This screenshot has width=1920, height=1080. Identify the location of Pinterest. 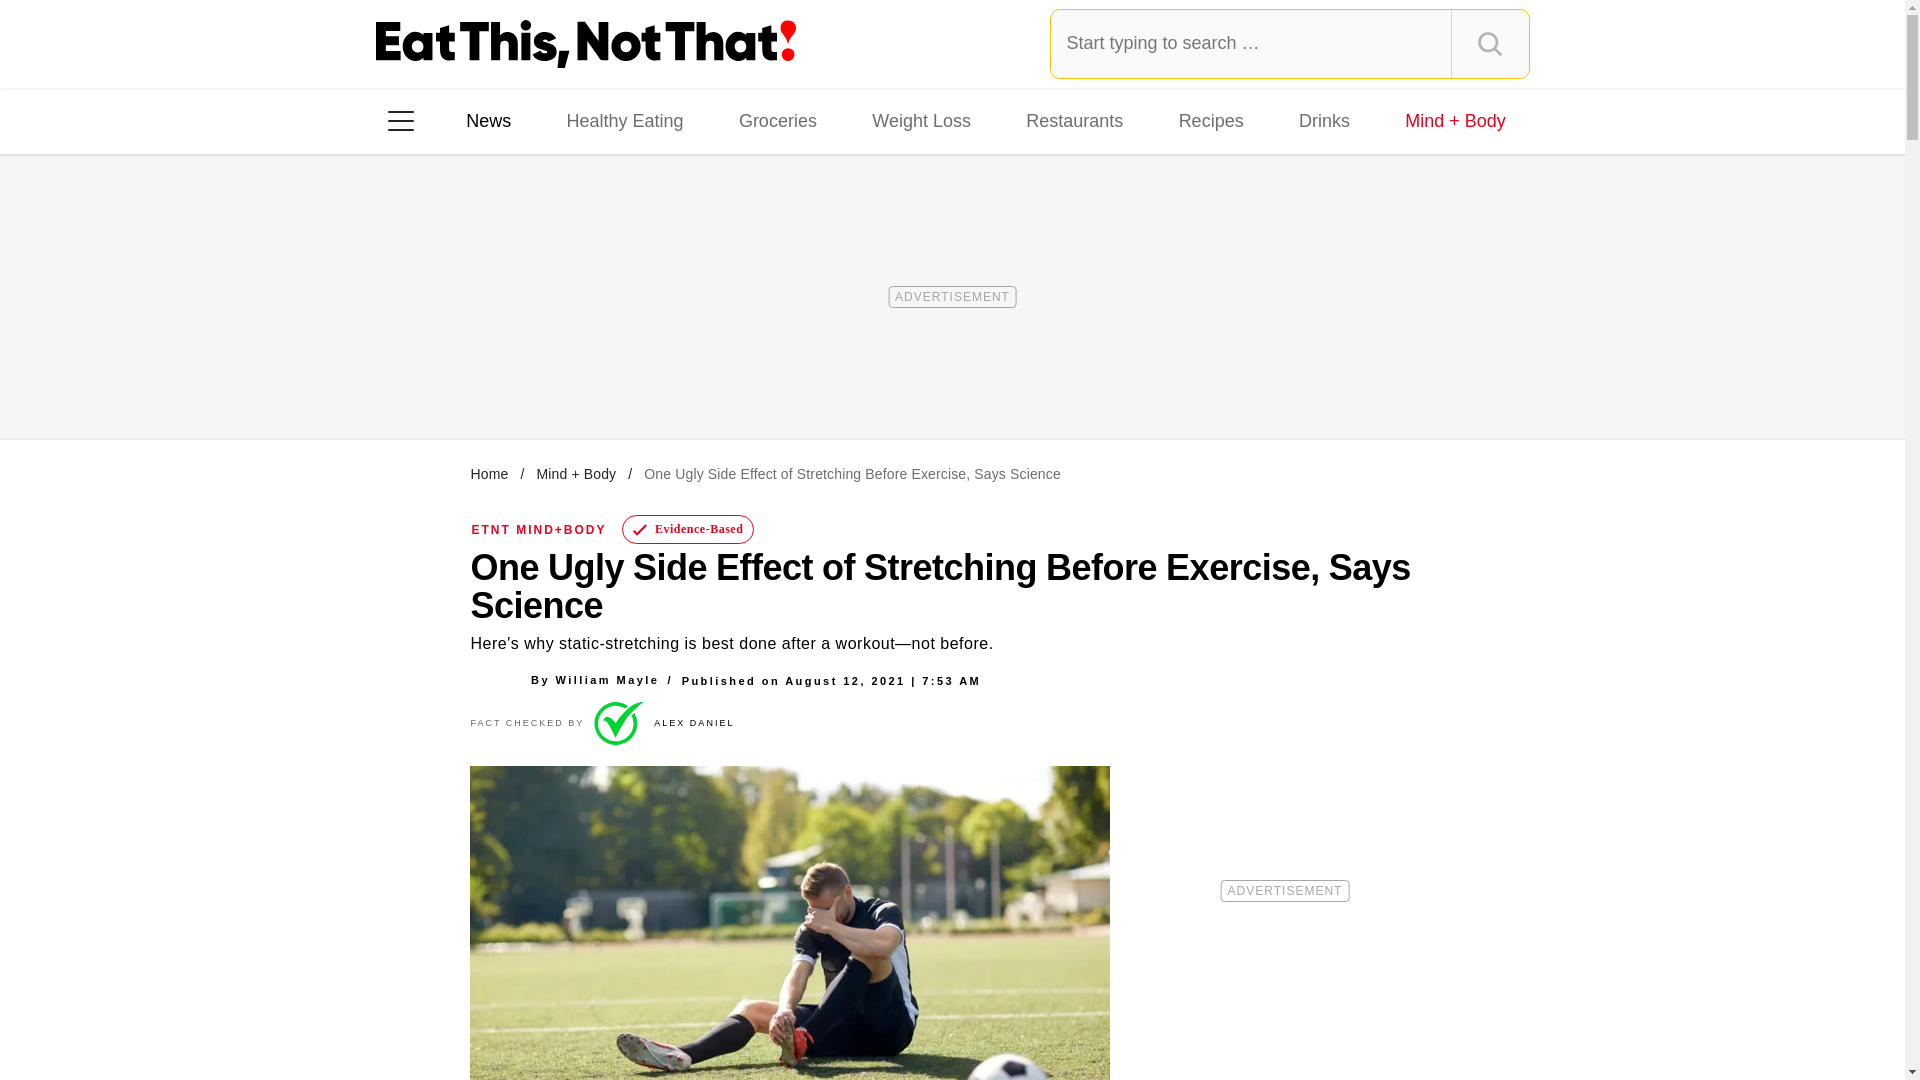
(584, 379).